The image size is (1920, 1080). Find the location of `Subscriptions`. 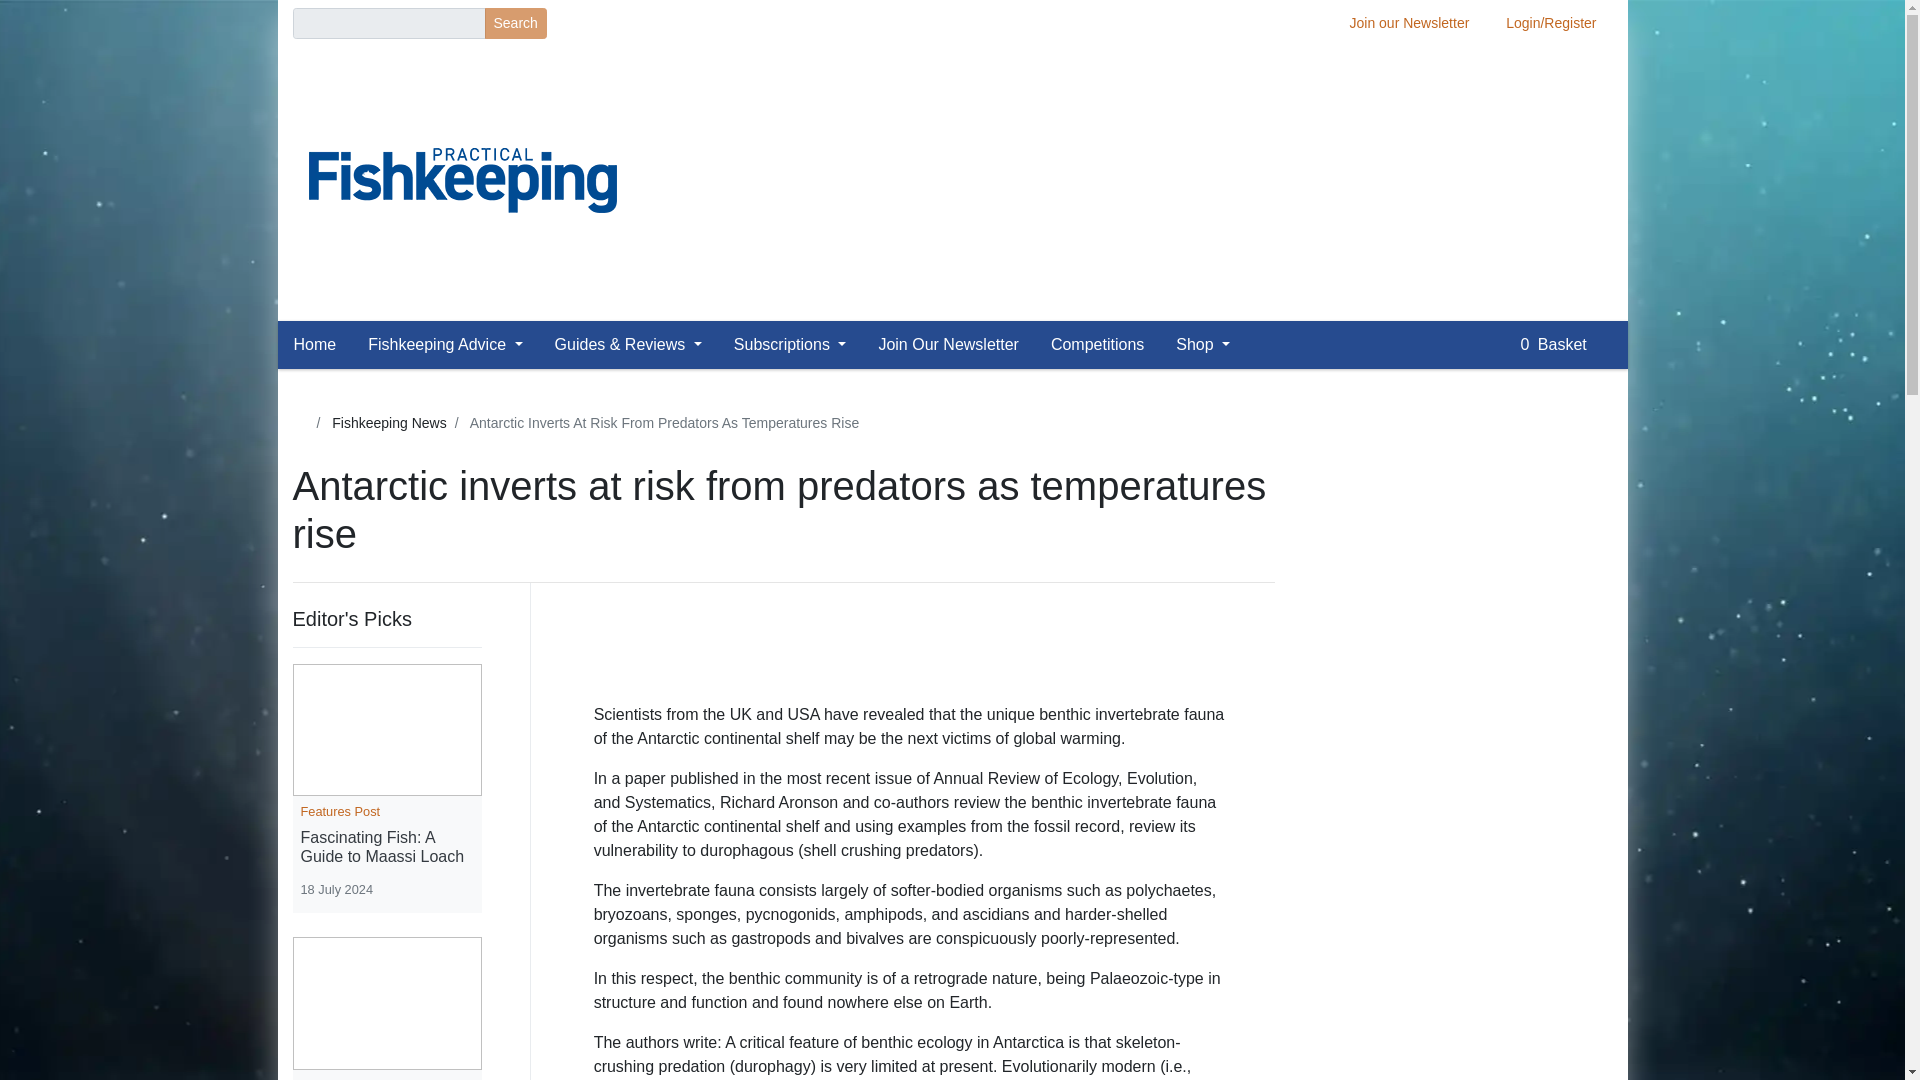

Subscriptions is located at coordinates (790, 345).